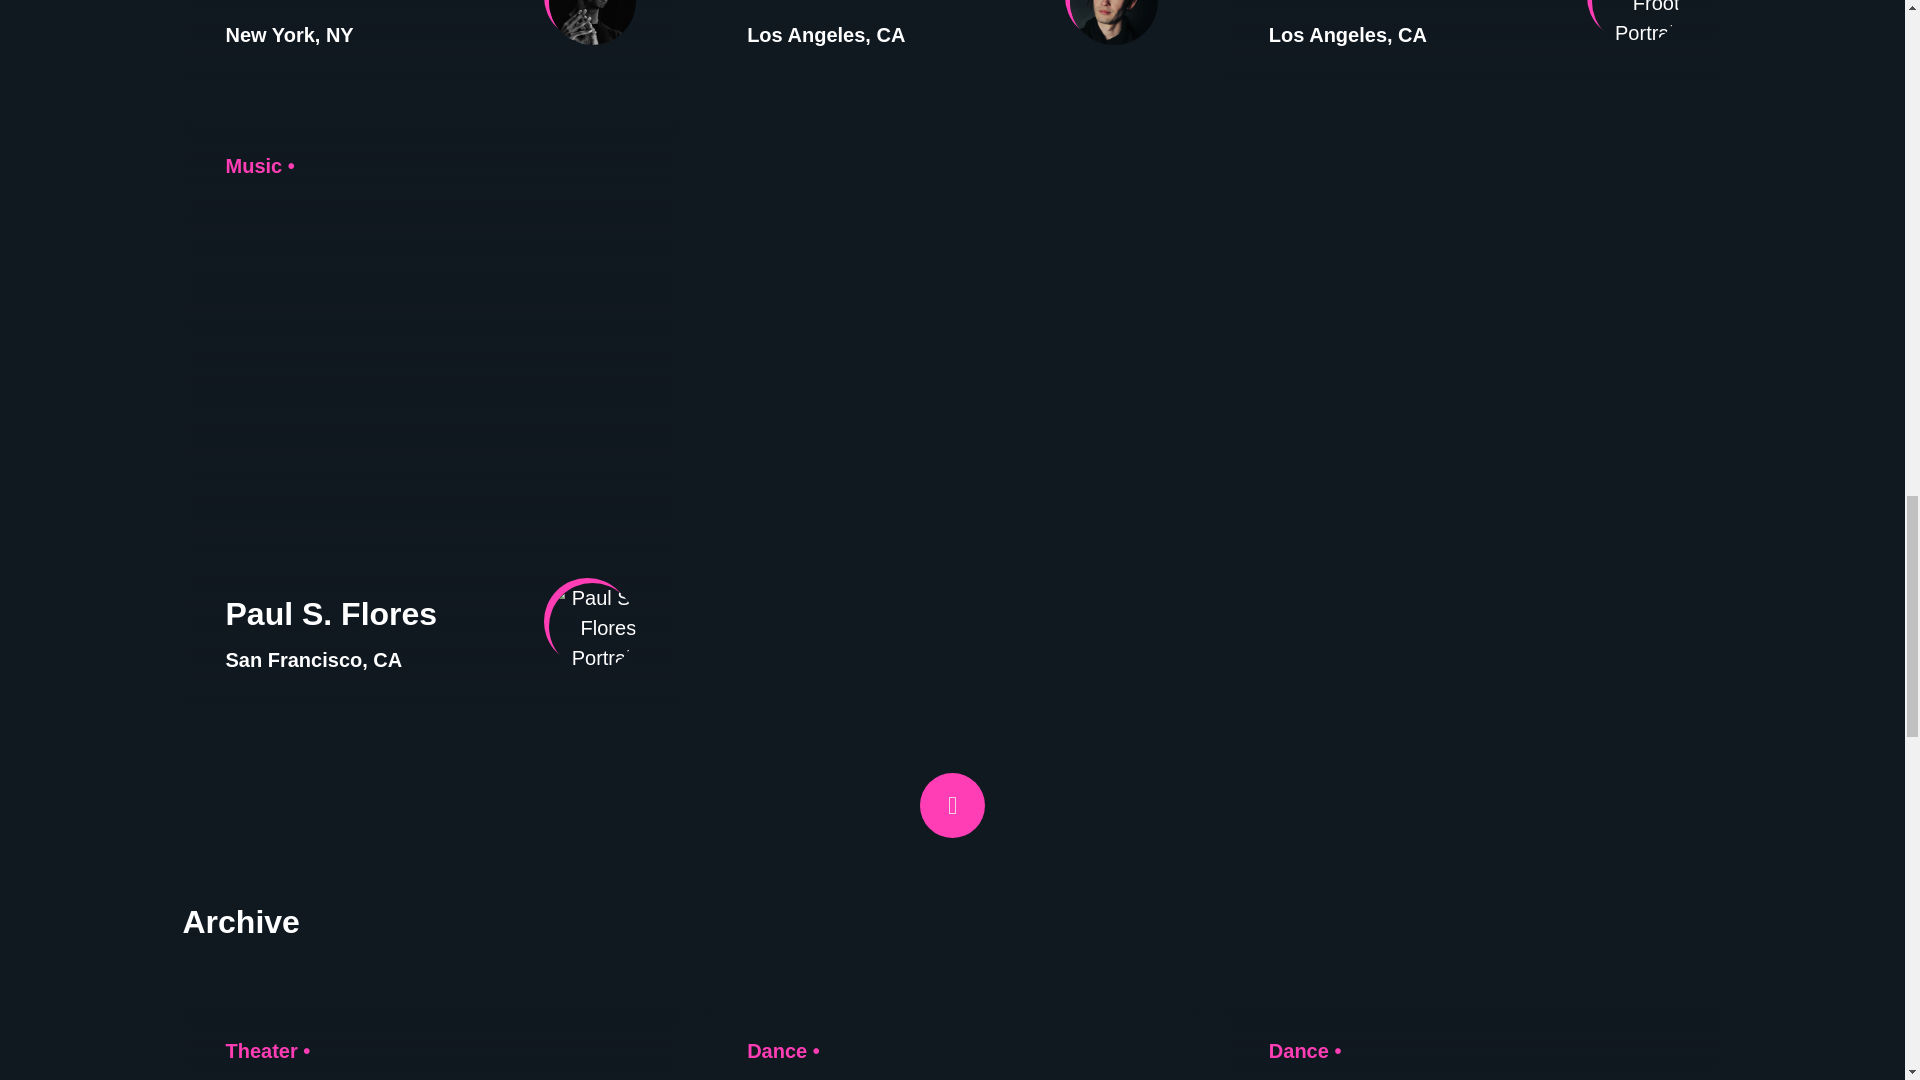 The width and height of the screenshot is (1920, 1080). I want to click on Theater, so click(262, 1050).